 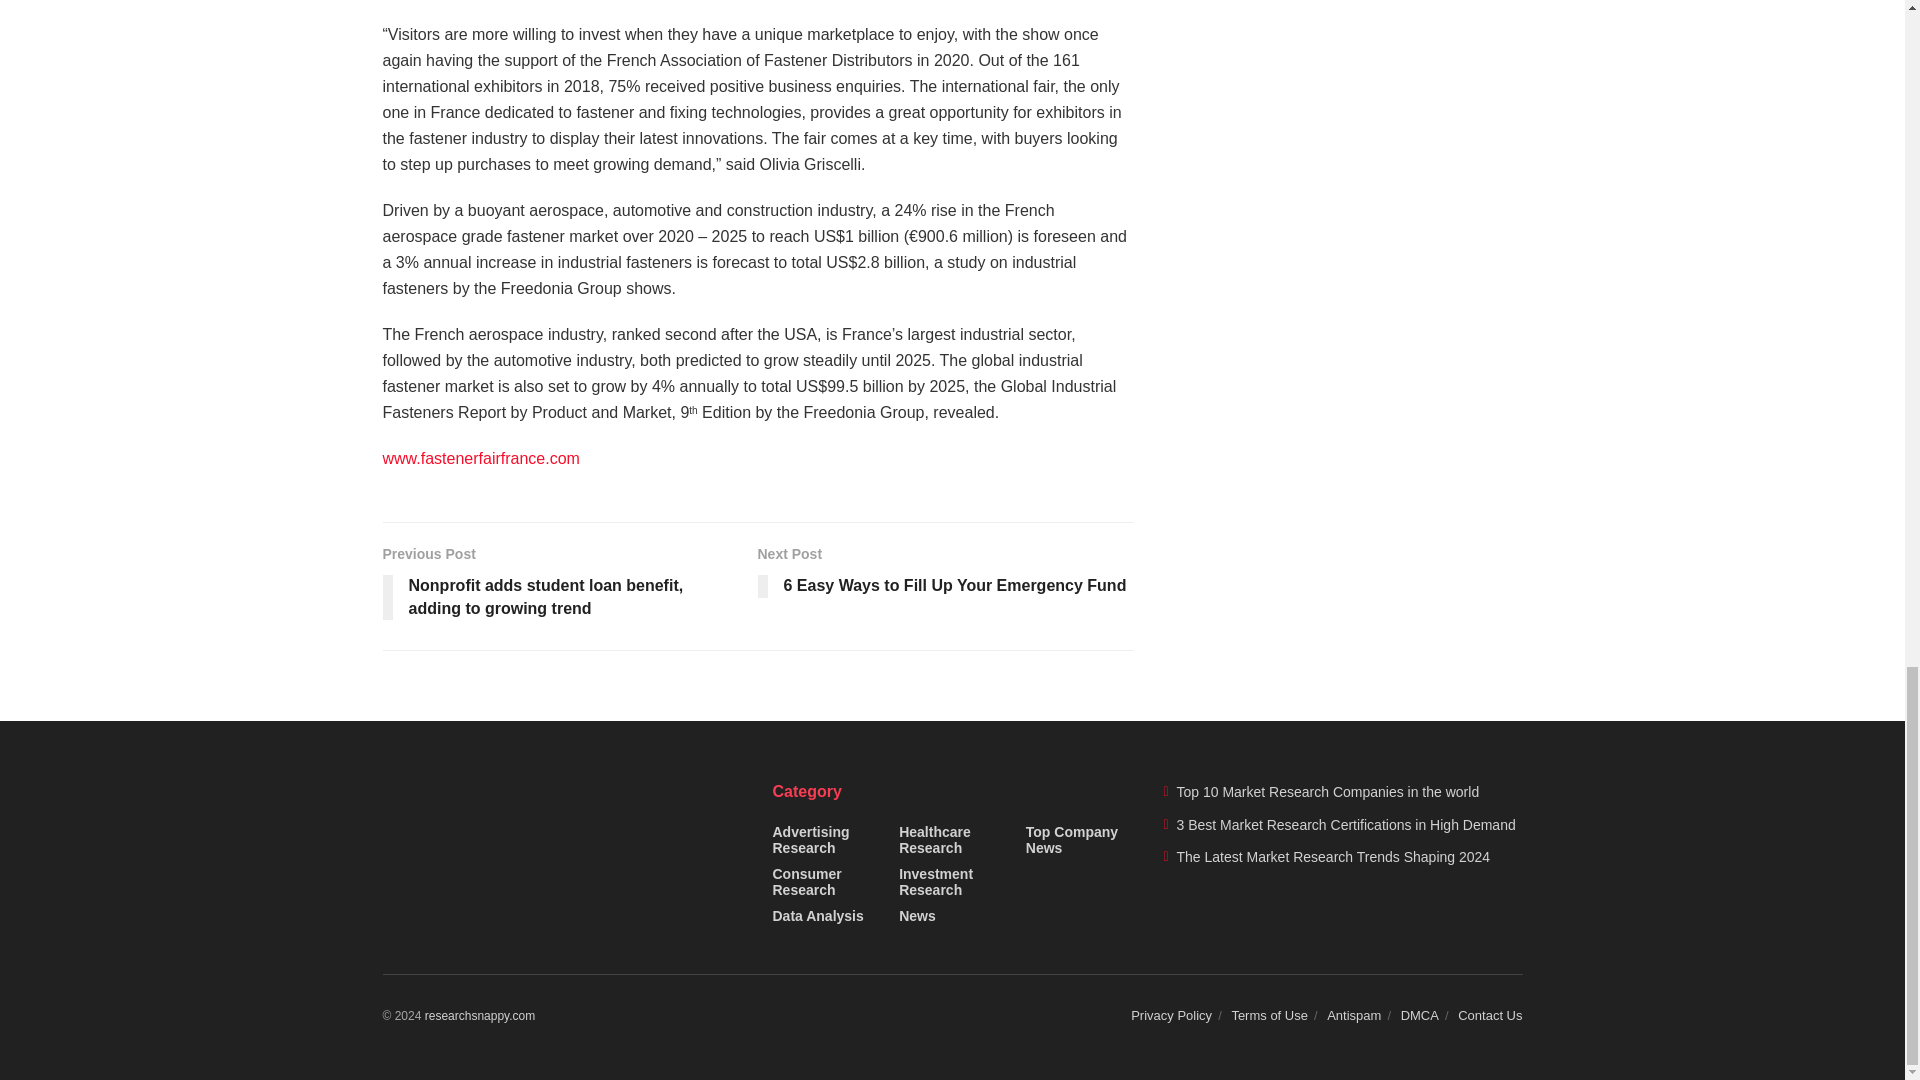 I want to click on Data Analysis, so click(x=816, y=915).